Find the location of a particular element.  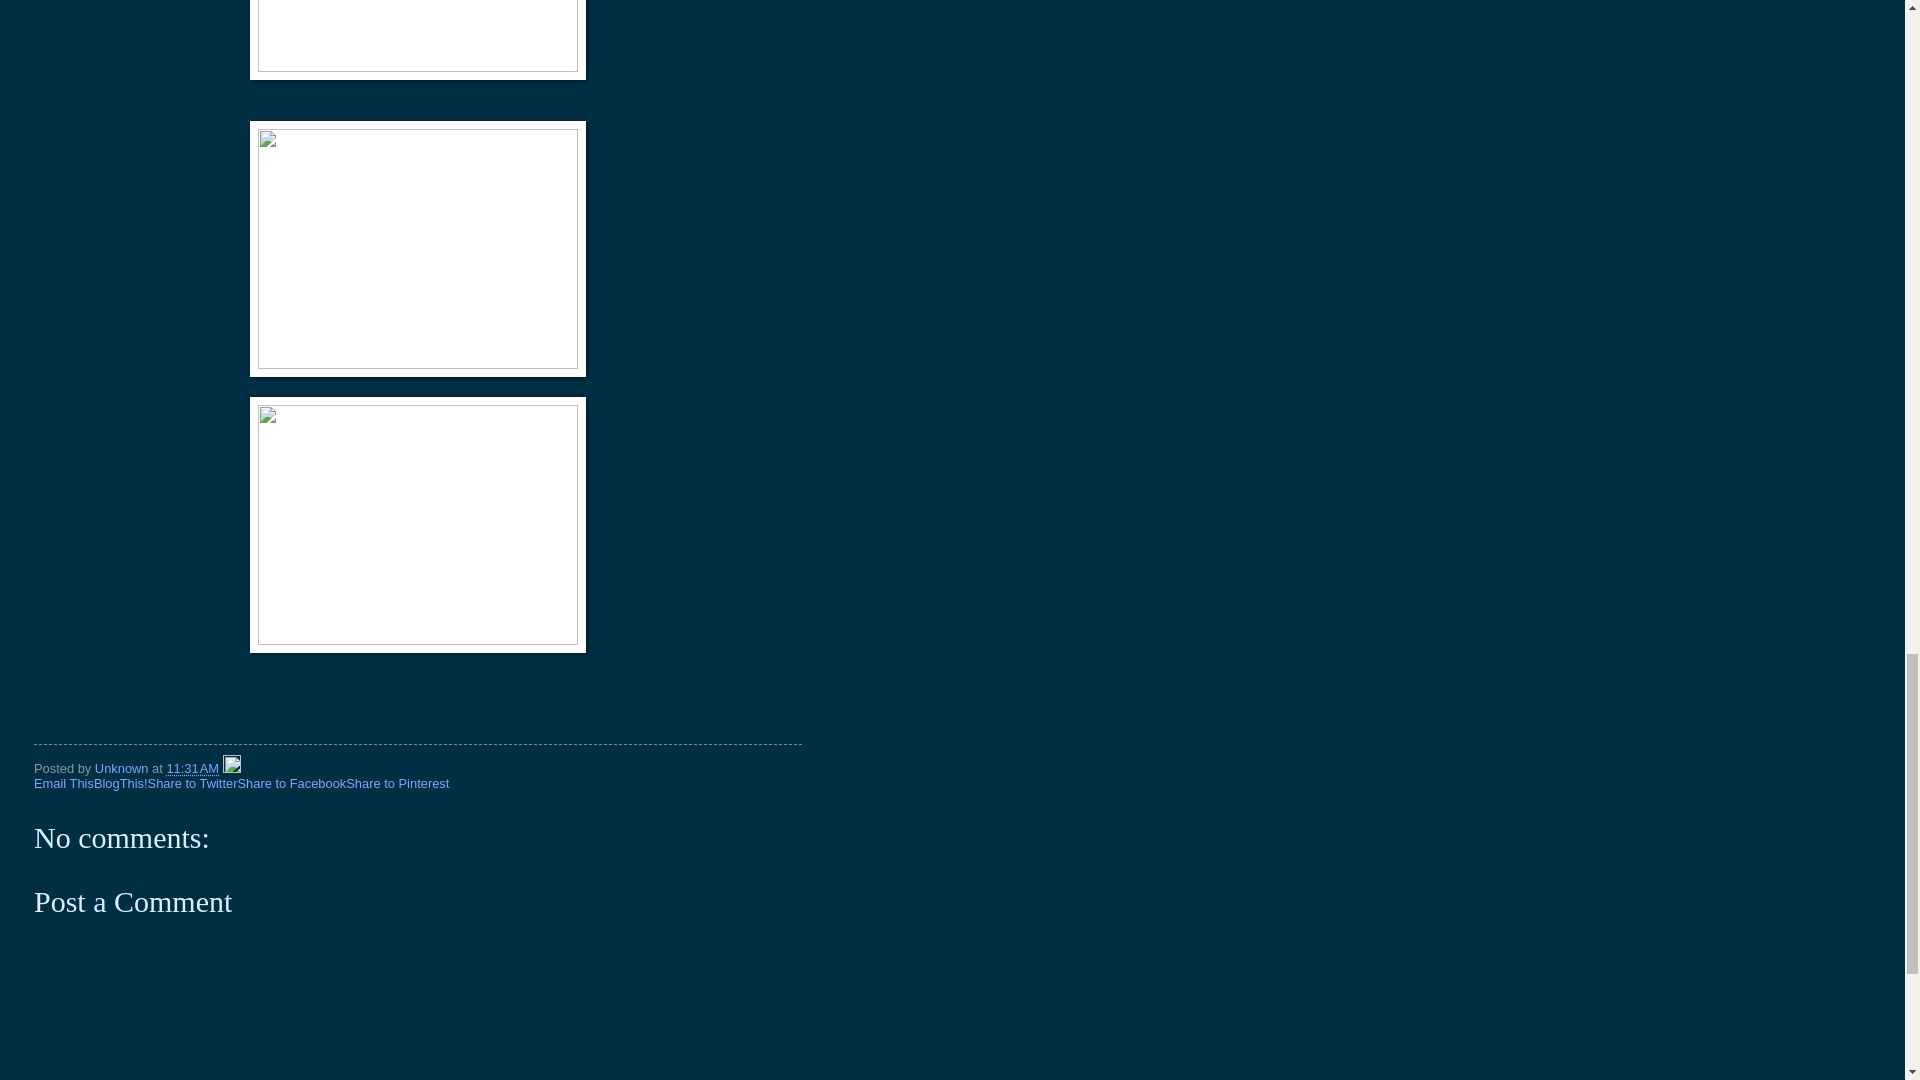

Share to Pinterest is located at coordinates (397, 783).